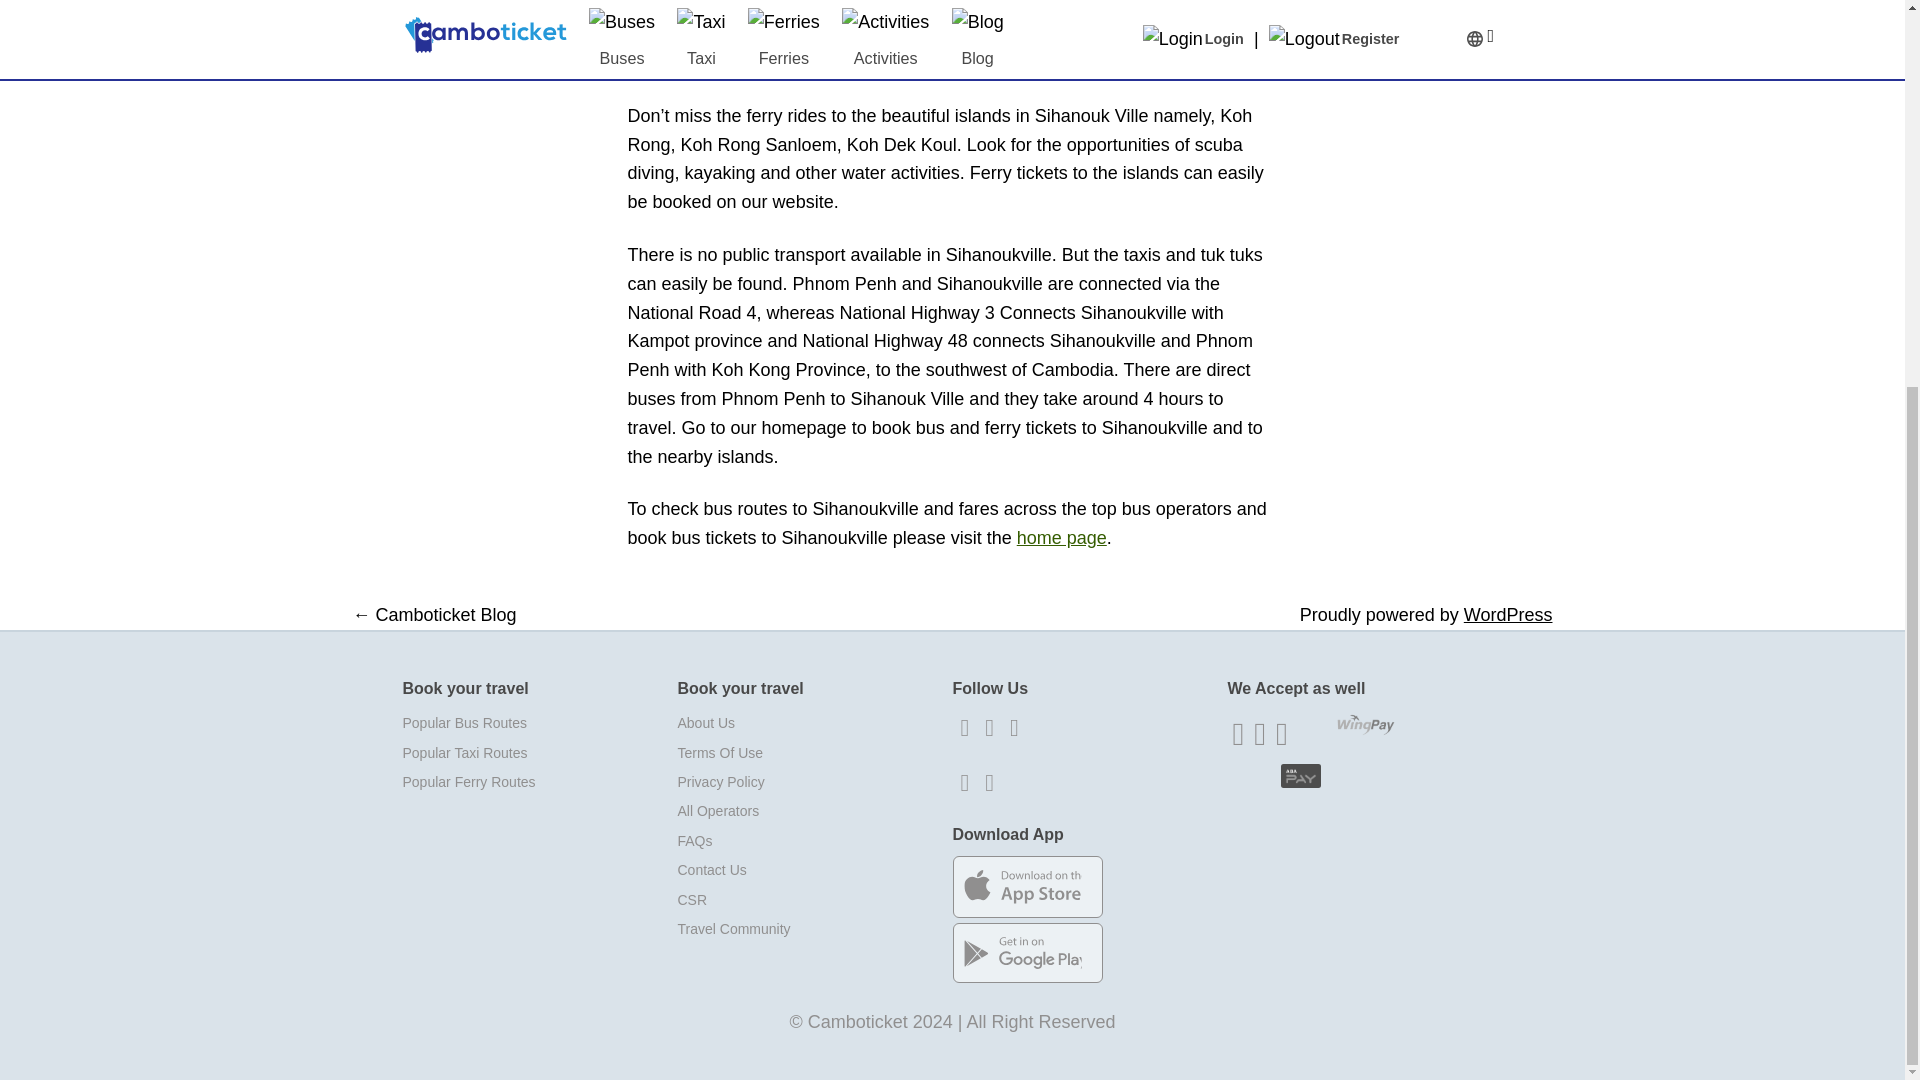  Describe the element at coordinates (539, 752) in the screenshot. I see `Popular Taxi Routes` at that location.